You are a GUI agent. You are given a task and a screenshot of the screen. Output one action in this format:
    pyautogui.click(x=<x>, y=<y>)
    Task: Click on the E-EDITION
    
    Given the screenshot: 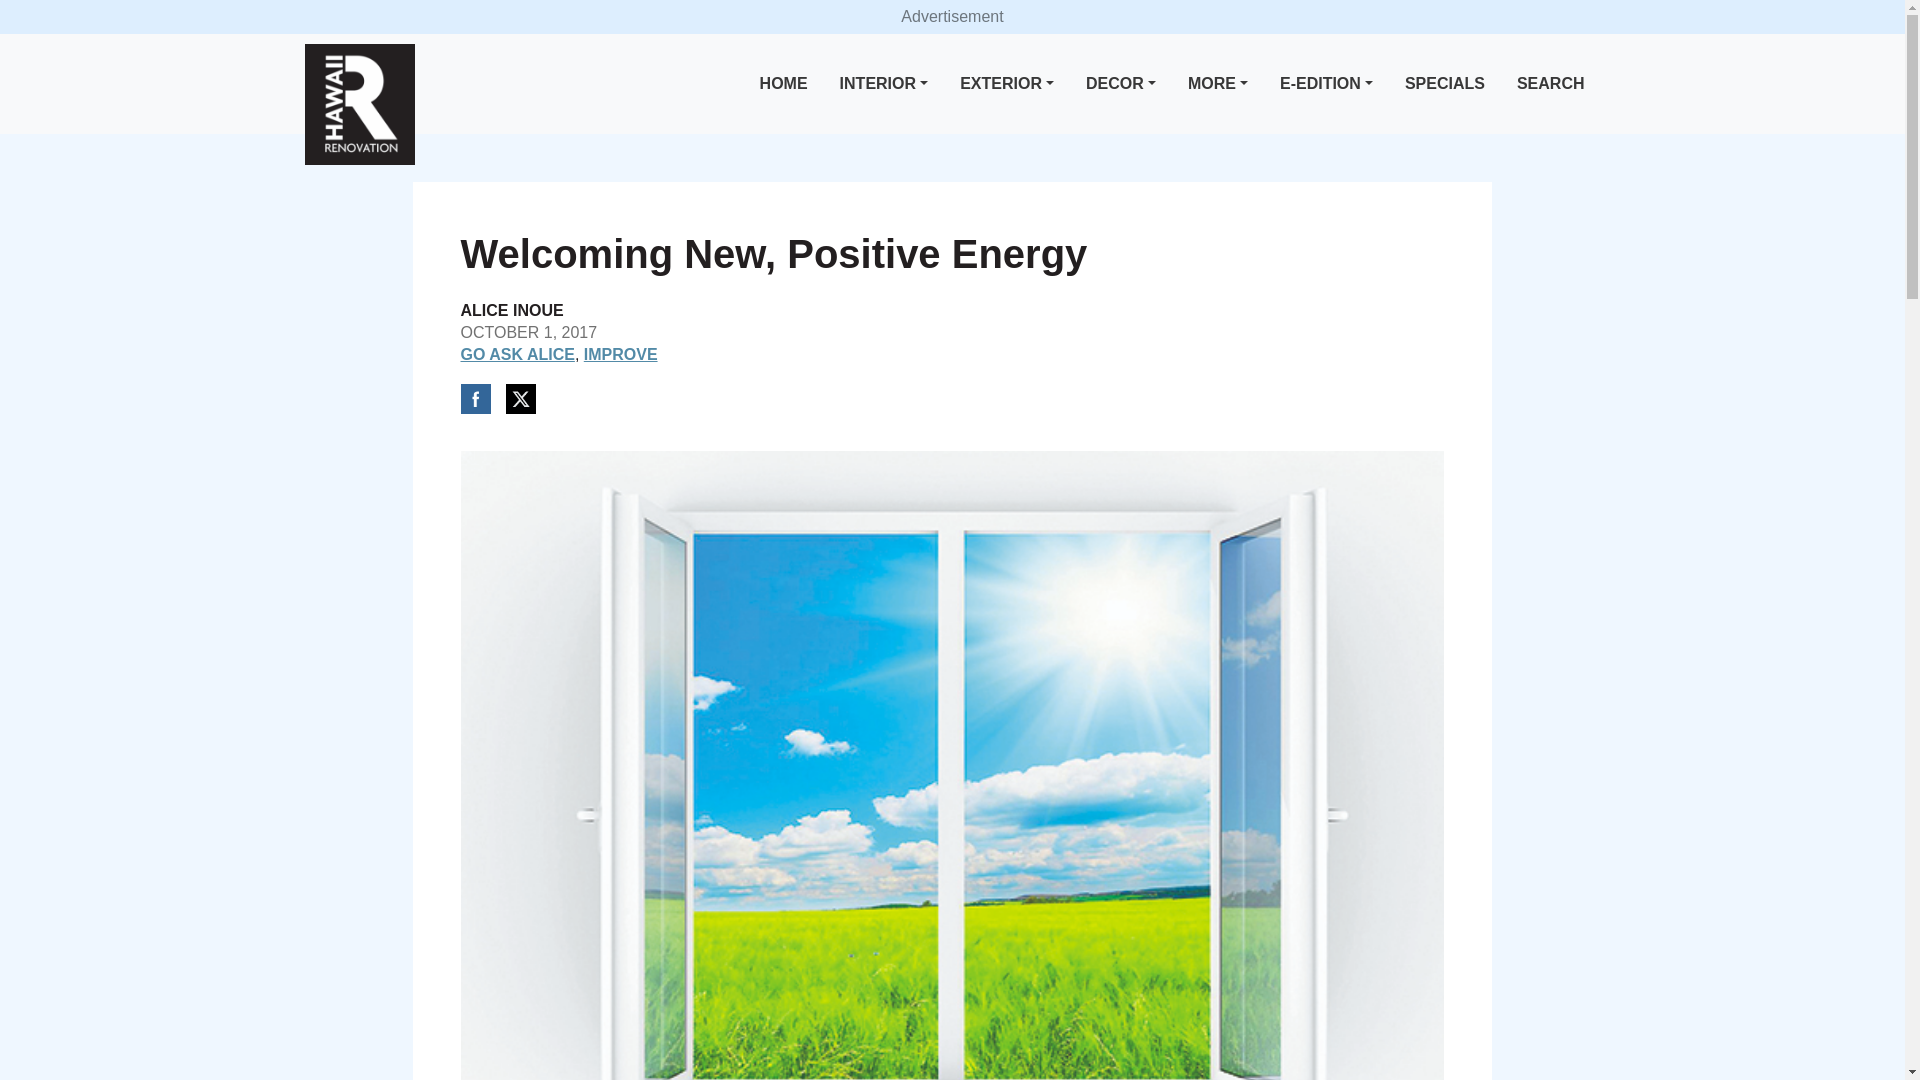 What is the action you would take?
    pyautogui.click(x=1326, y=84)
    